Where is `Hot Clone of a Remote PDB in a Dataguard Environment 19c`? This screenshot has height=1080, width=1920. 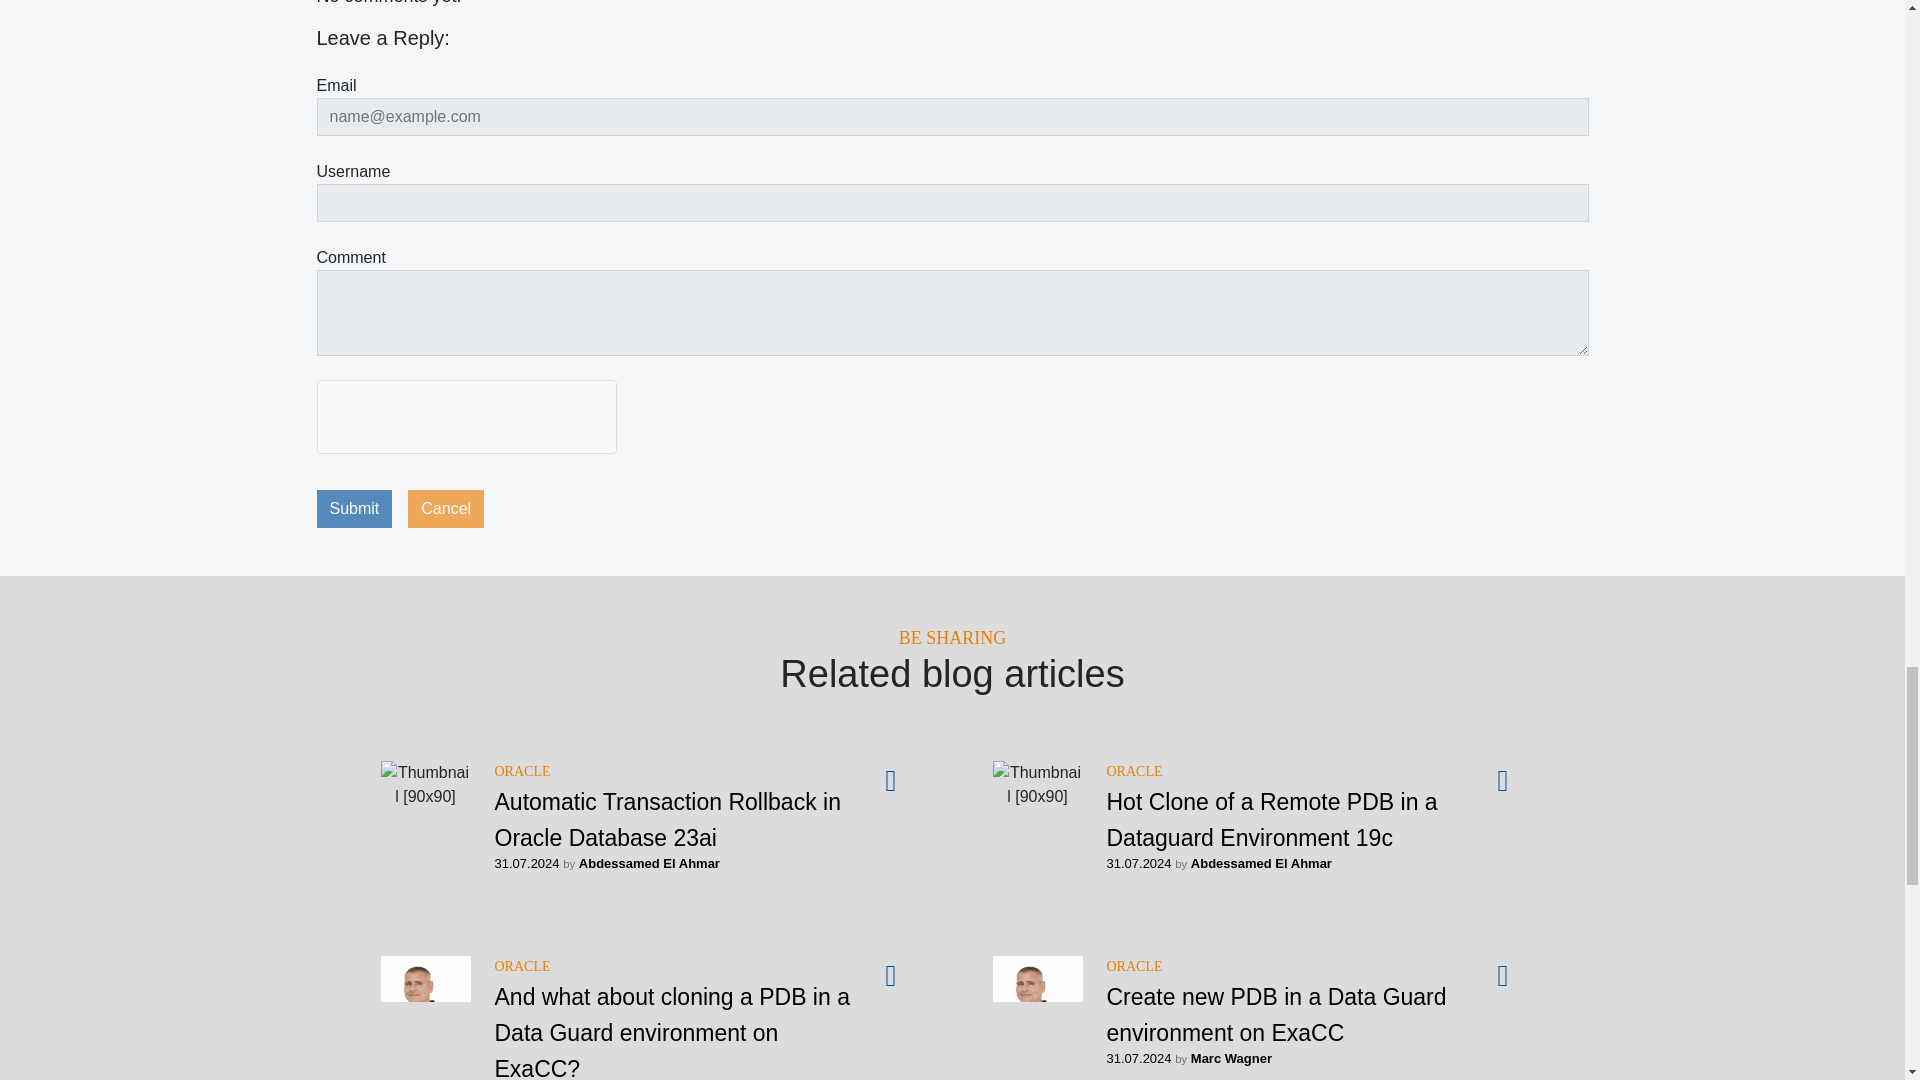 Hot Clone of a Remote PDB in a Dataguard Environment 19c is located at coordinates (1270, 820).